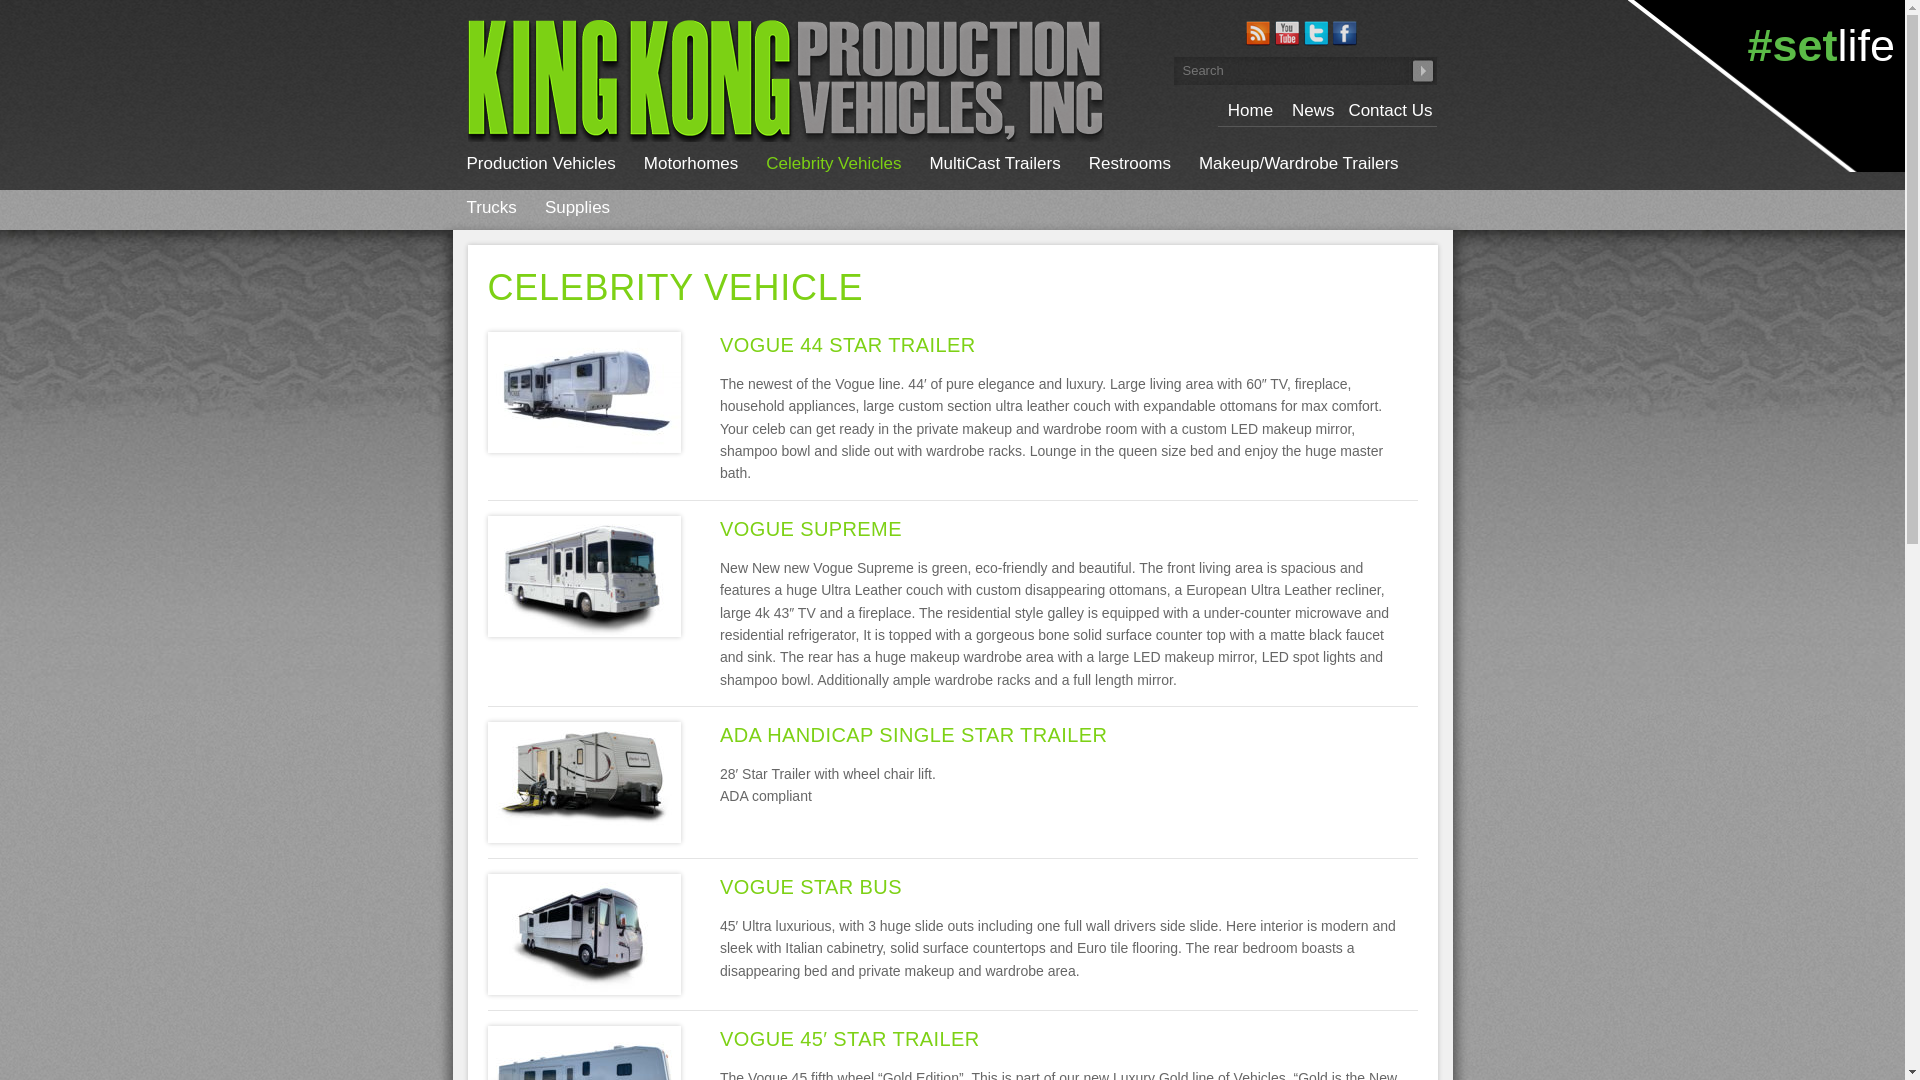 The width and height of the screenshot is (1920, 1080). Describe the element at coordinates (1389, 108) in the screenshot. I see `Contact Us` at that location.